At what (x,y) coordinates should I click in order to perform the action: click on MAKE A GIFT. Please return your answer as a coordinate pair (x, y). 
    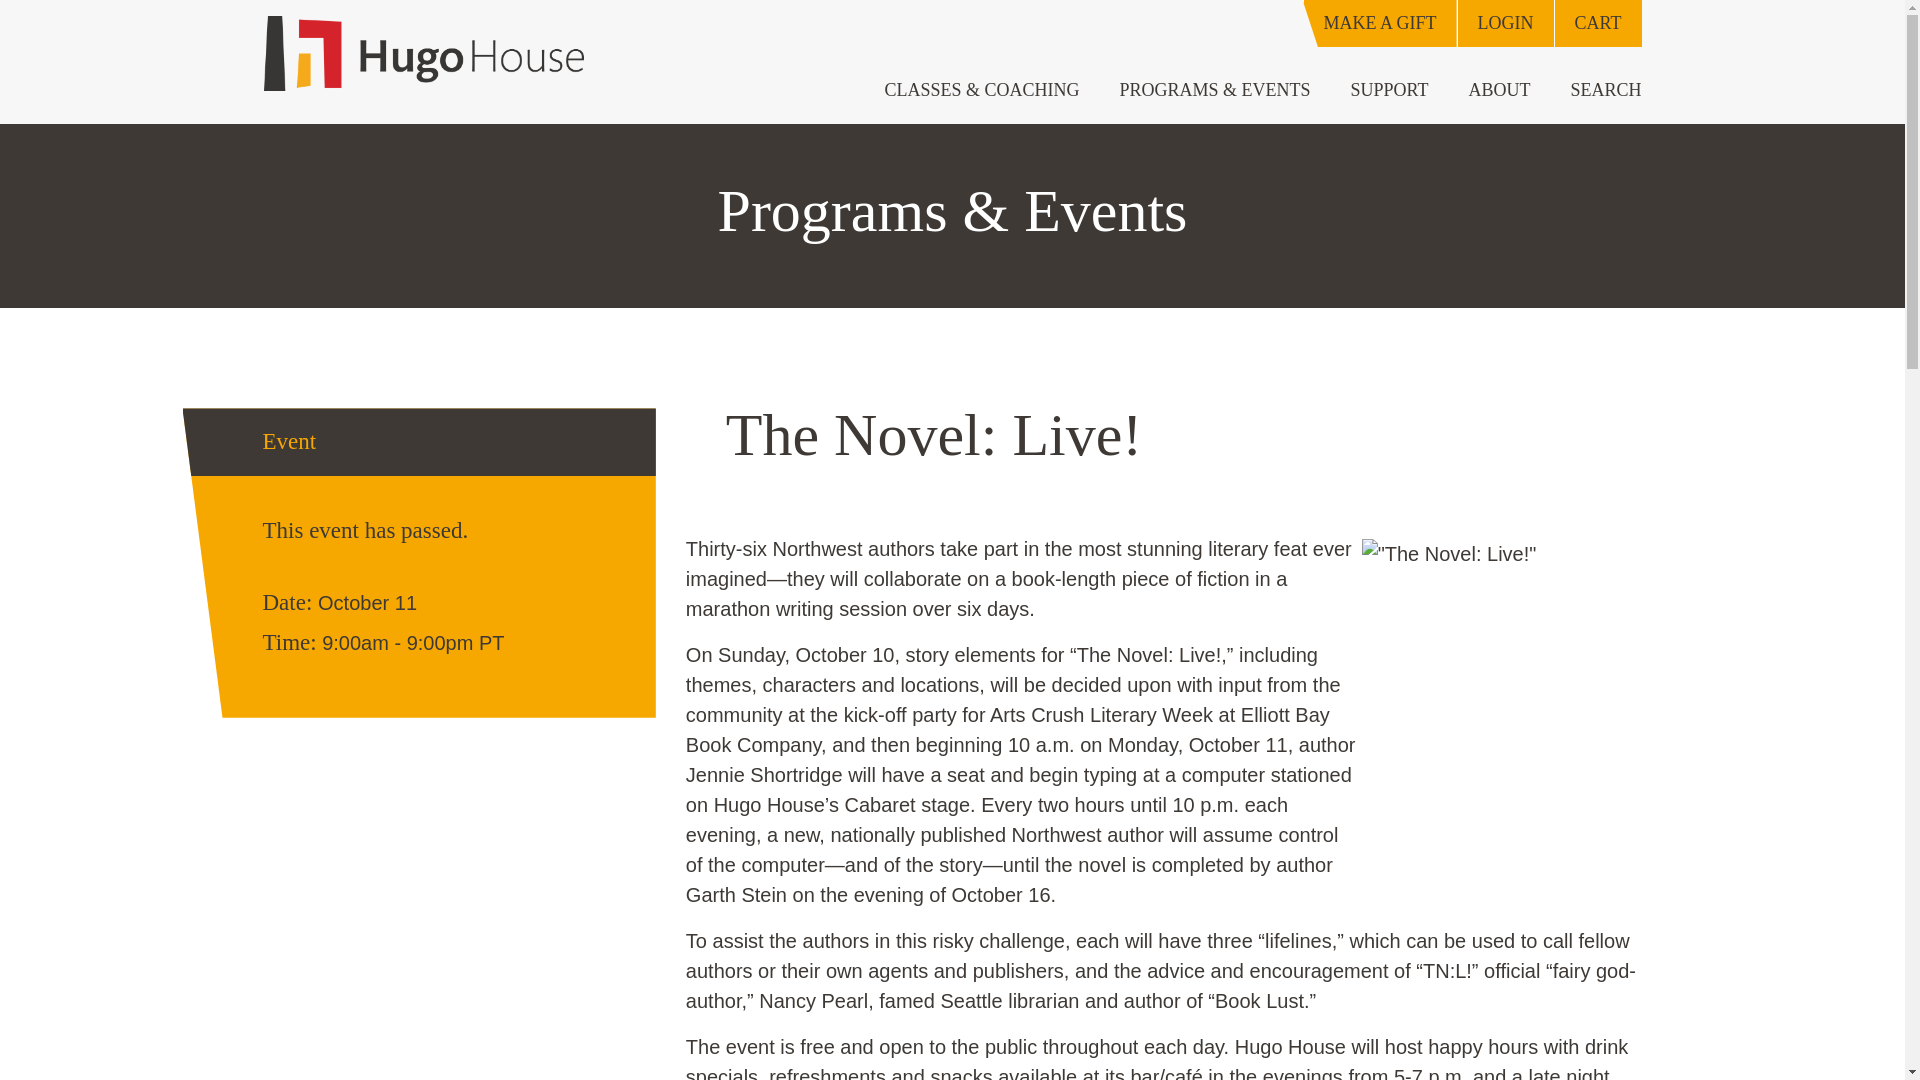
    Looking at the image, I should click on (1380, 24).